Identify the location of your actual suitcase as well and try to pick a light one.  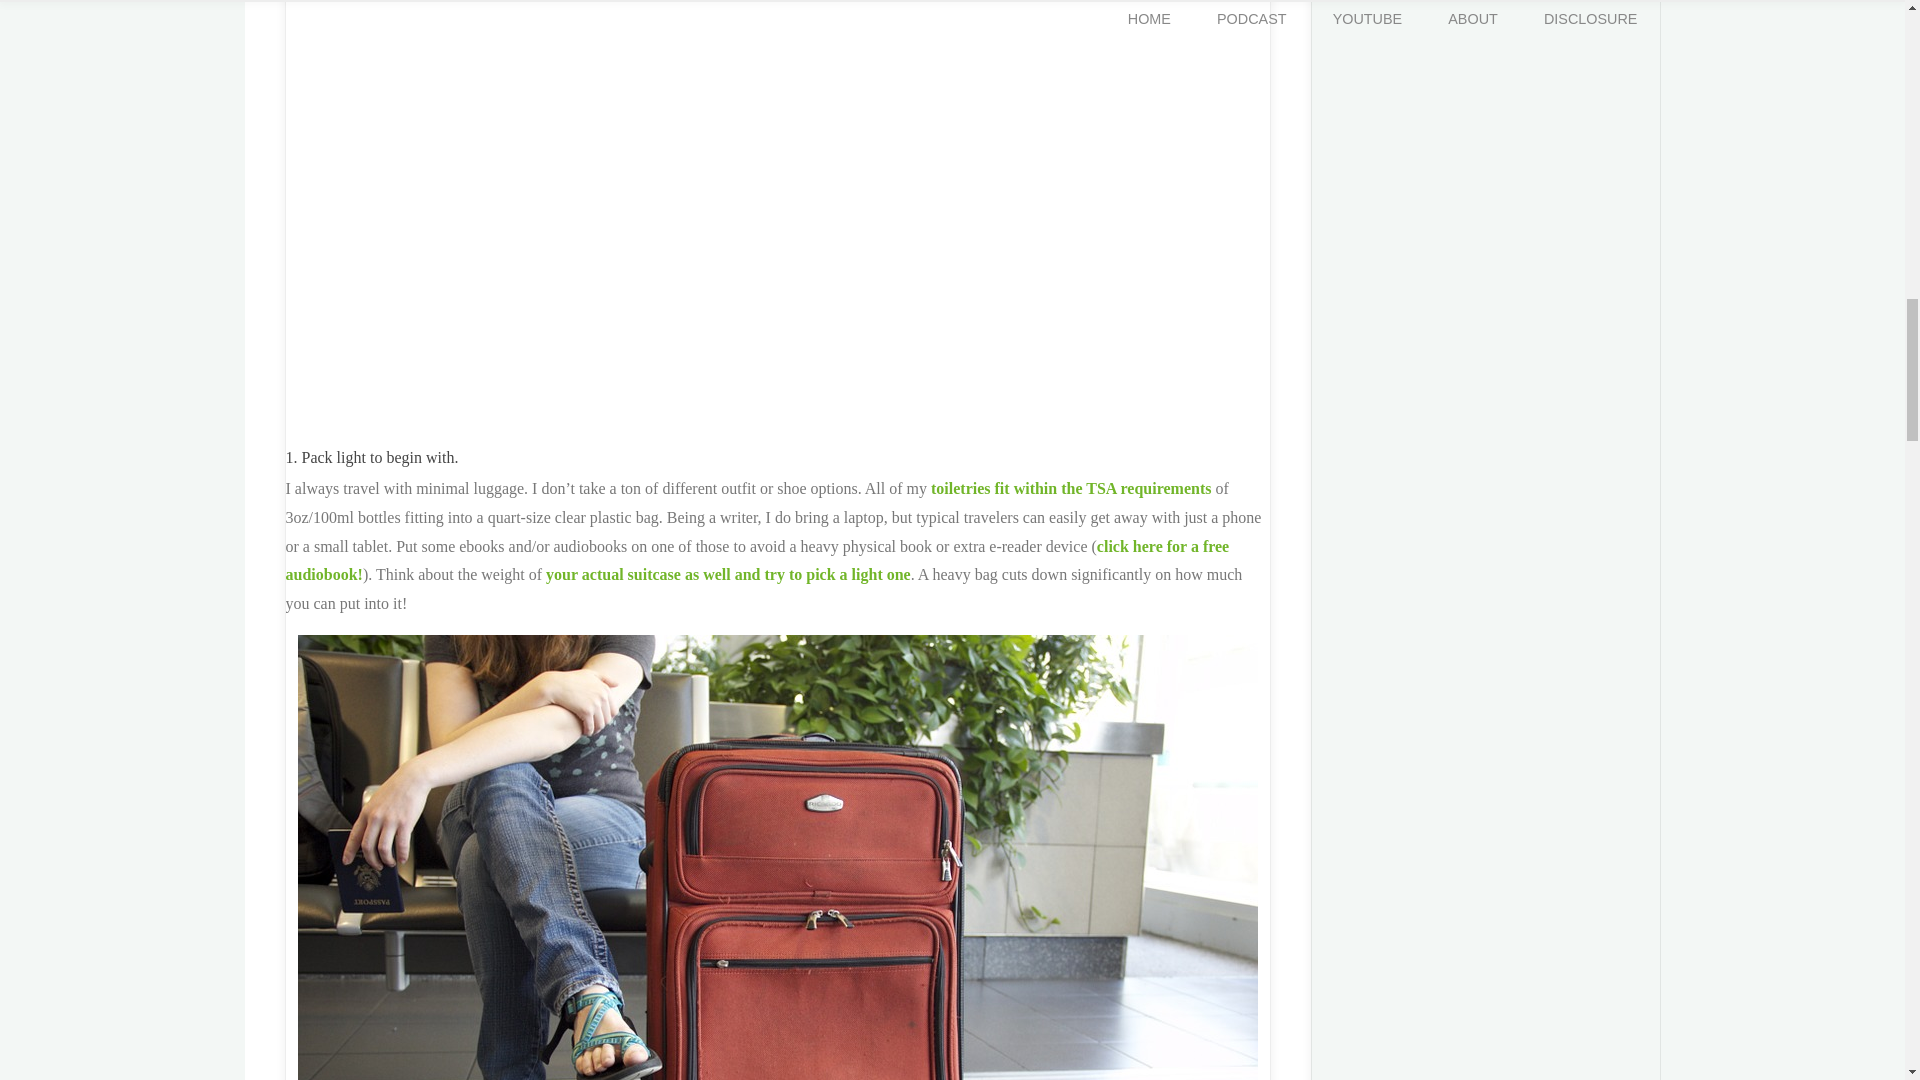
(728, 574).